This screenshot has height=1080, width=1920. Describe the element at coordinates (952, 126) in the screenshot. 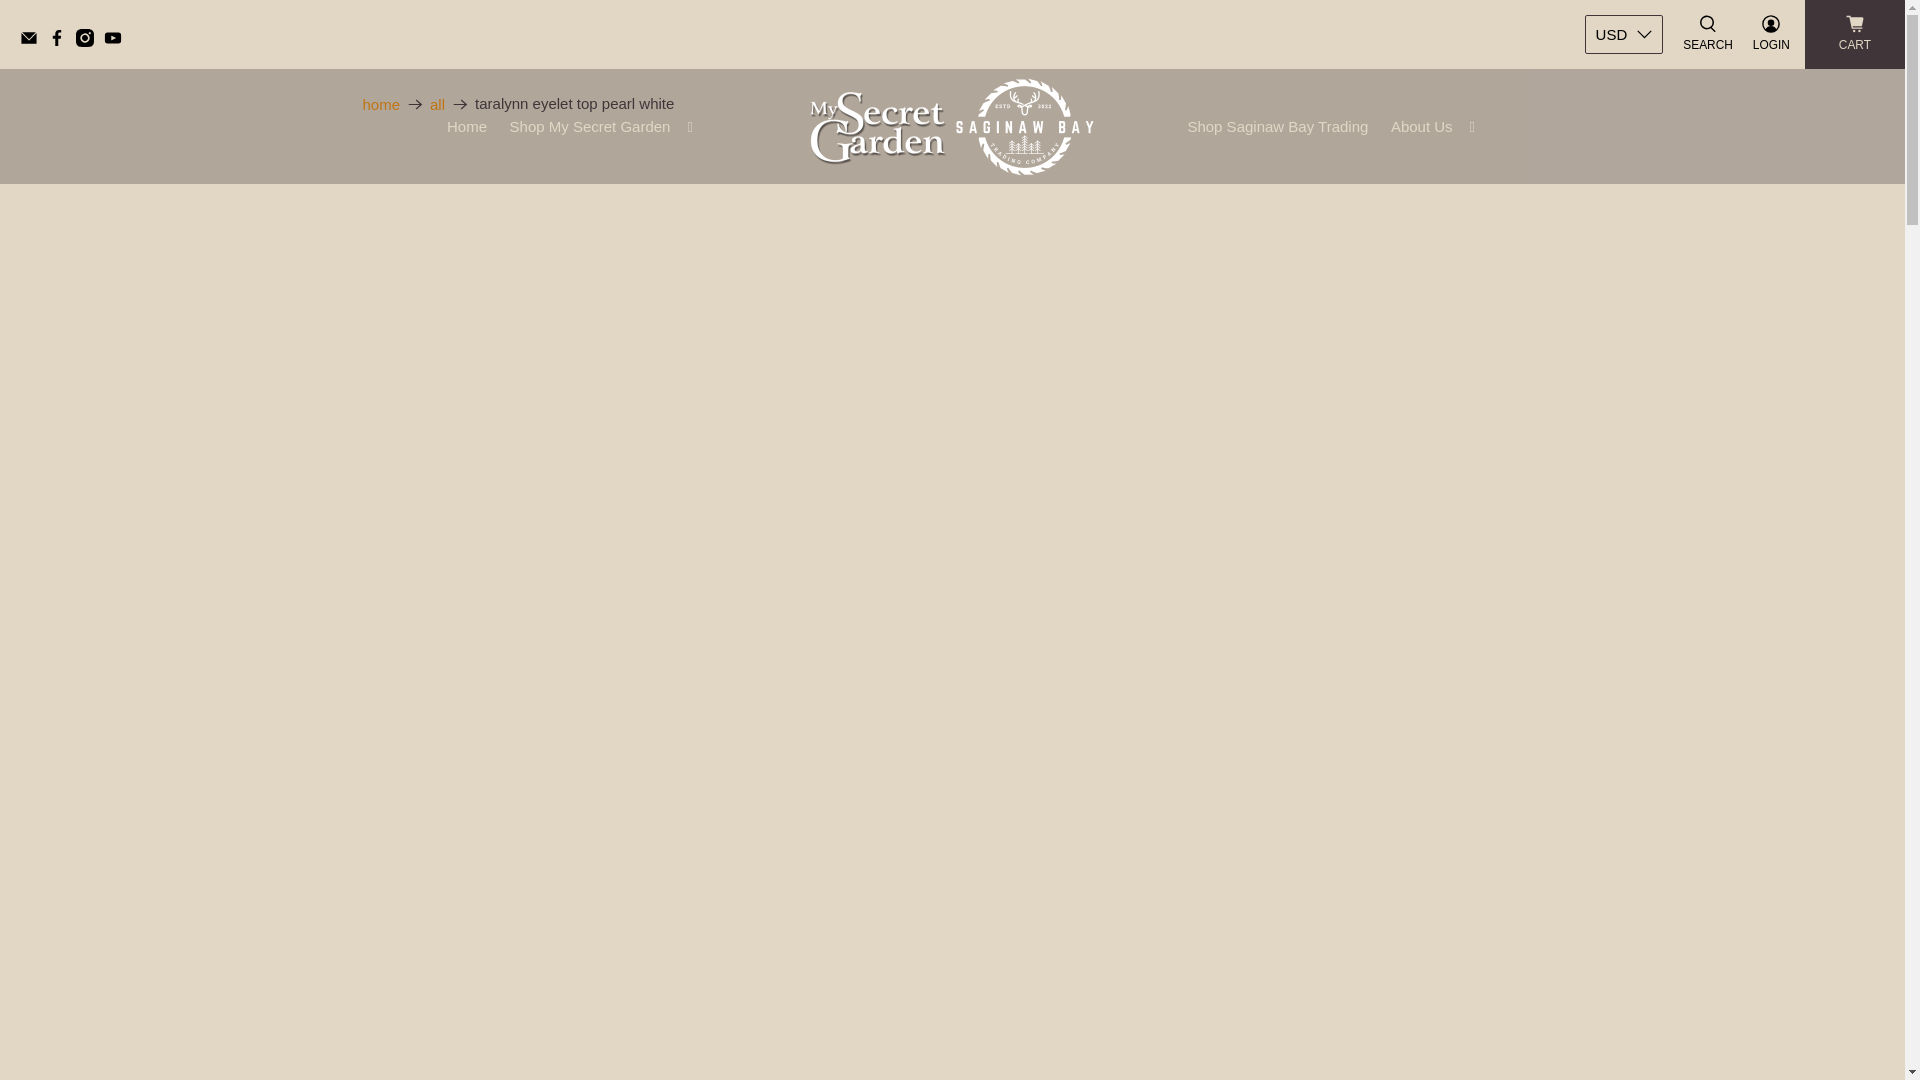

I see `My Secret Garden` at that location.